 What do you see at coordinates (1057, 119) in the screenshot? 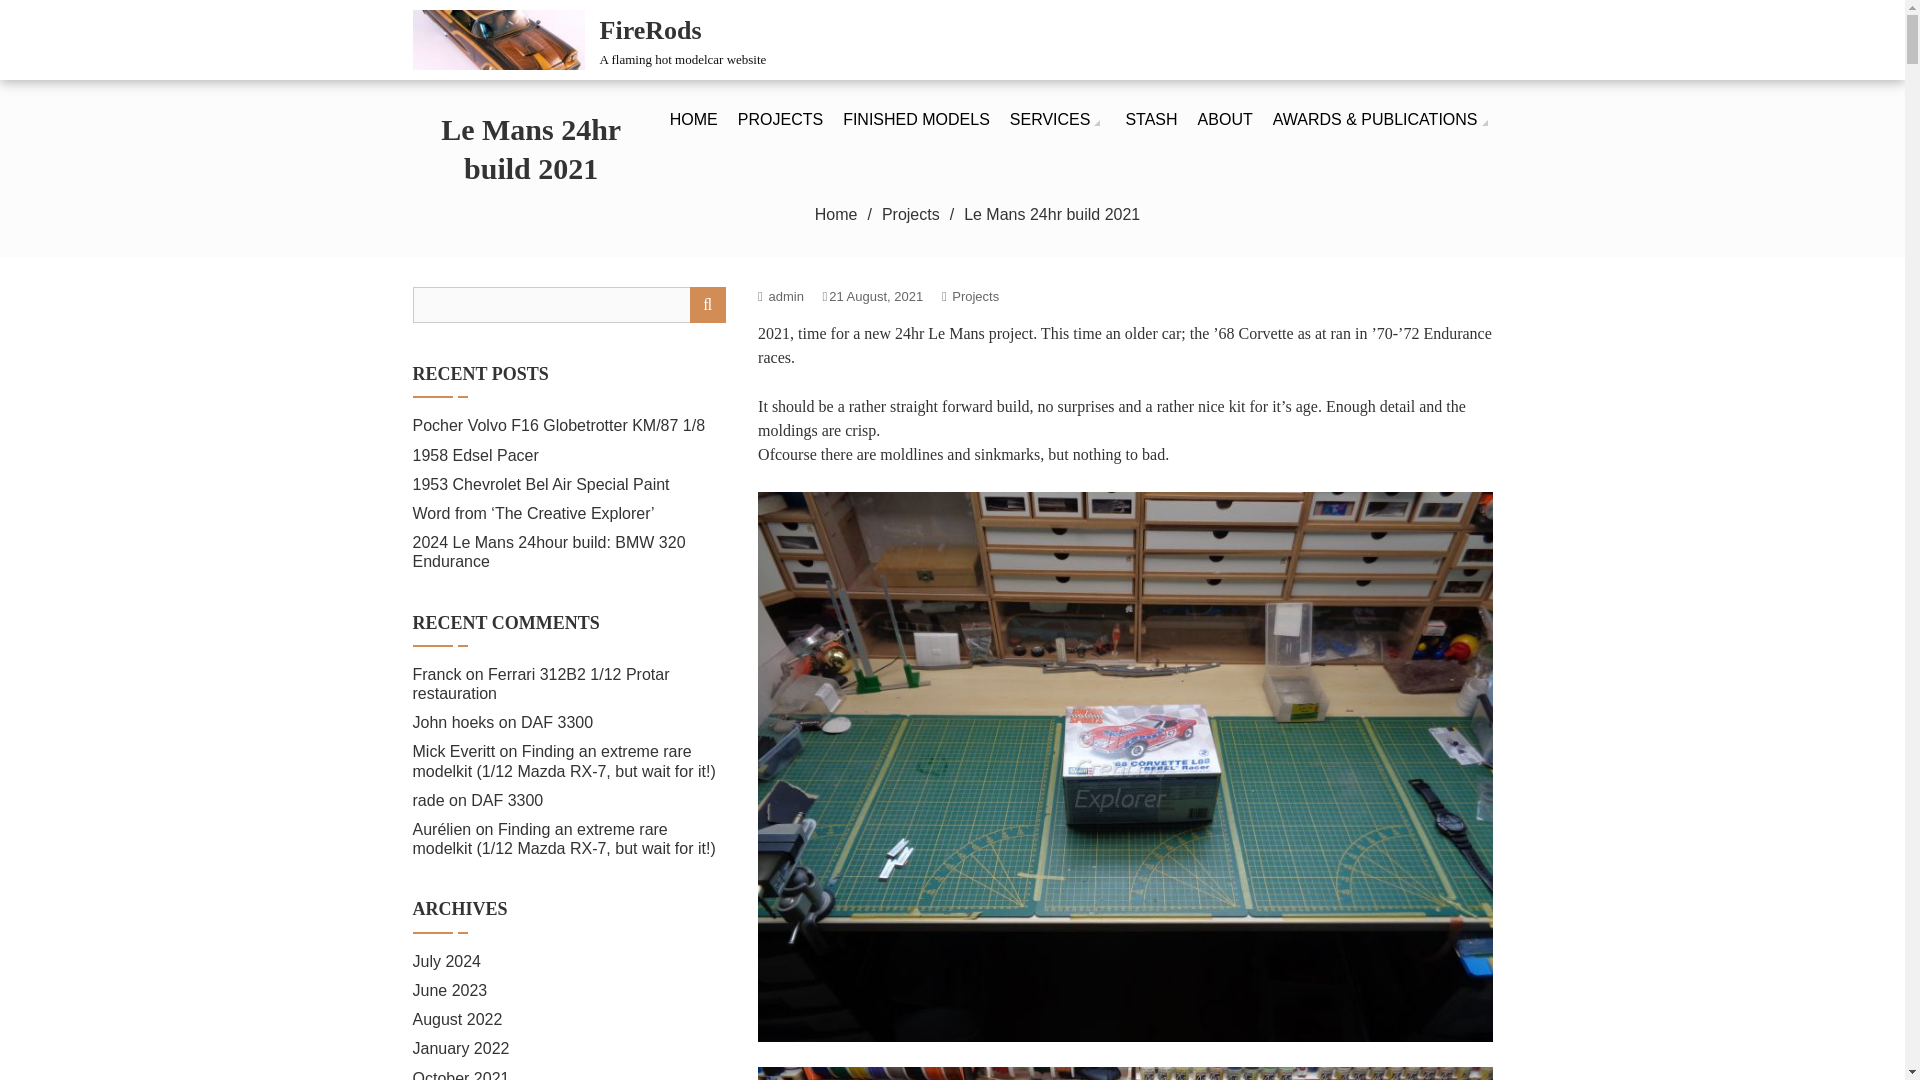
I see `SERVICES` at bounding box center [1057, 119].